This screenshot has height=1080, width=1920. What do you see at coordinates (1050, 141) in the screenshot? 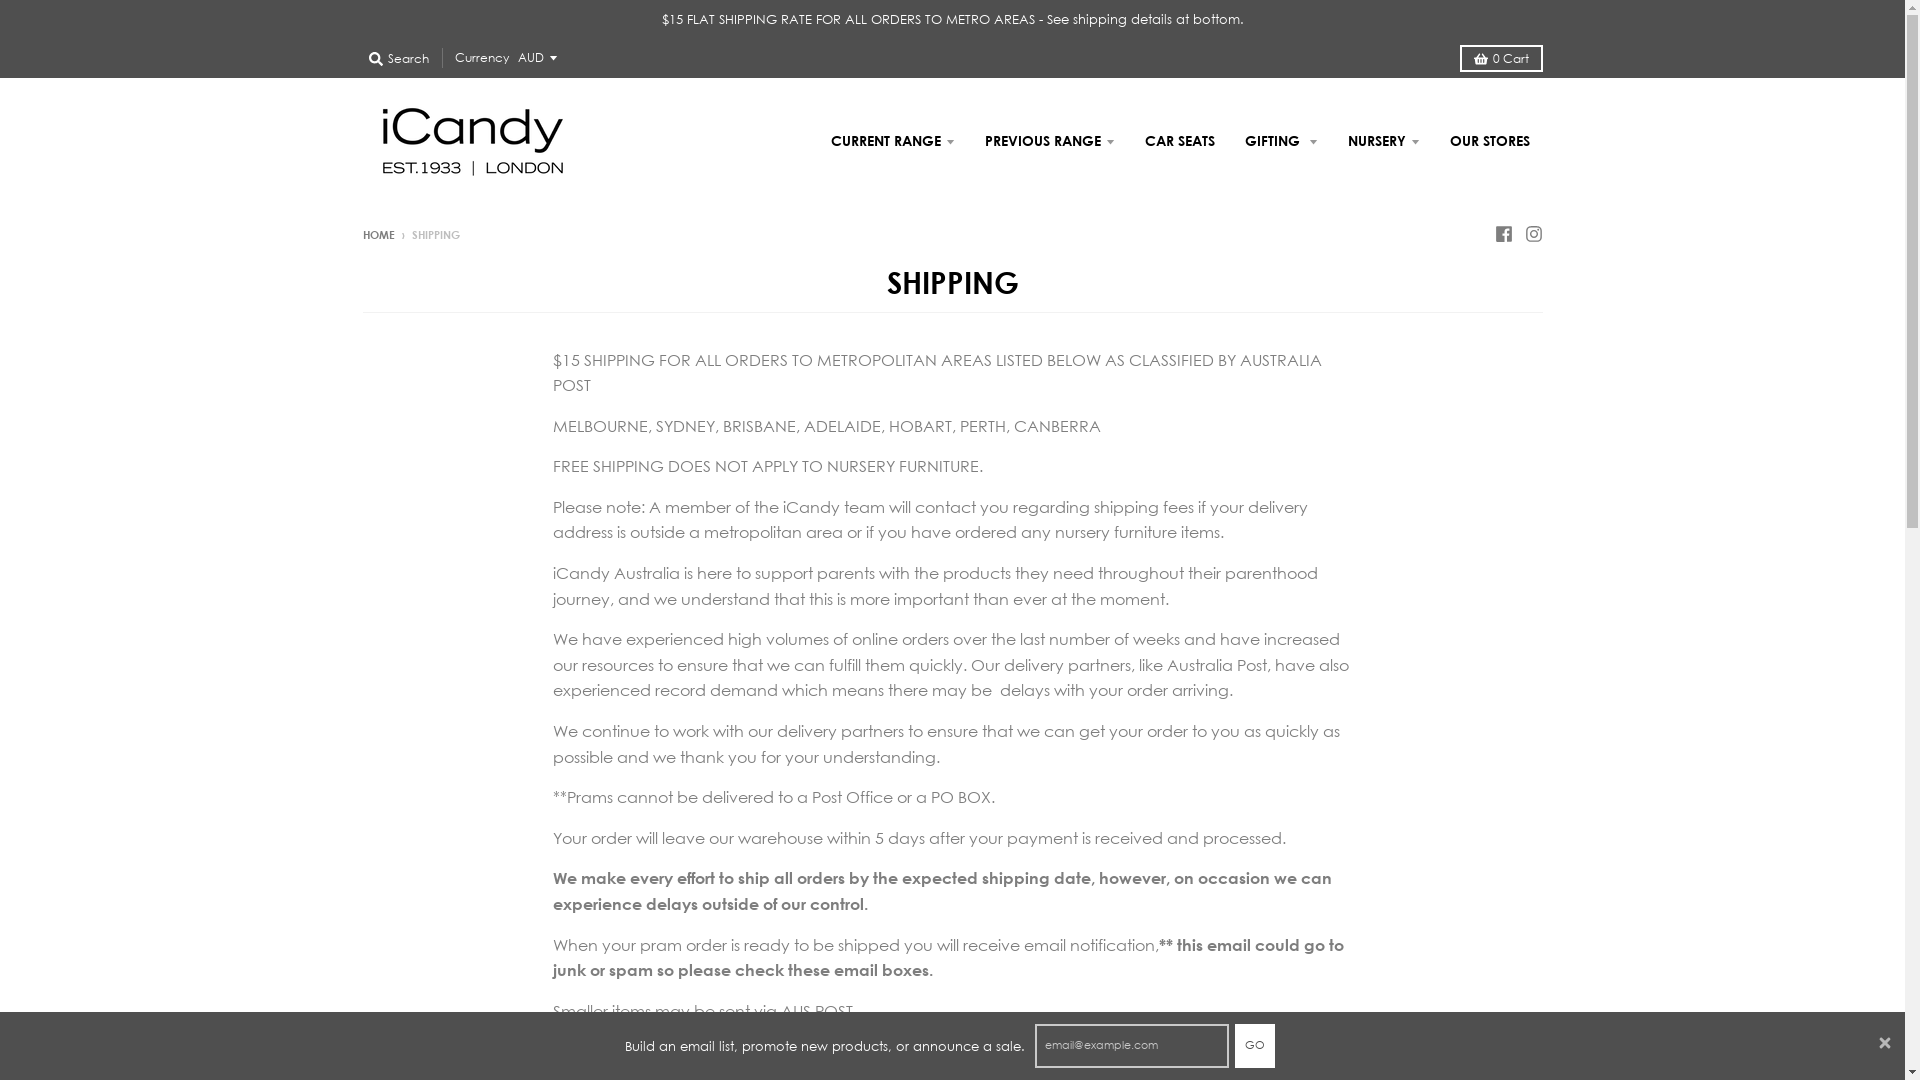
I see `PREVIOUS RANGE` at bounding box center [1050, 141].